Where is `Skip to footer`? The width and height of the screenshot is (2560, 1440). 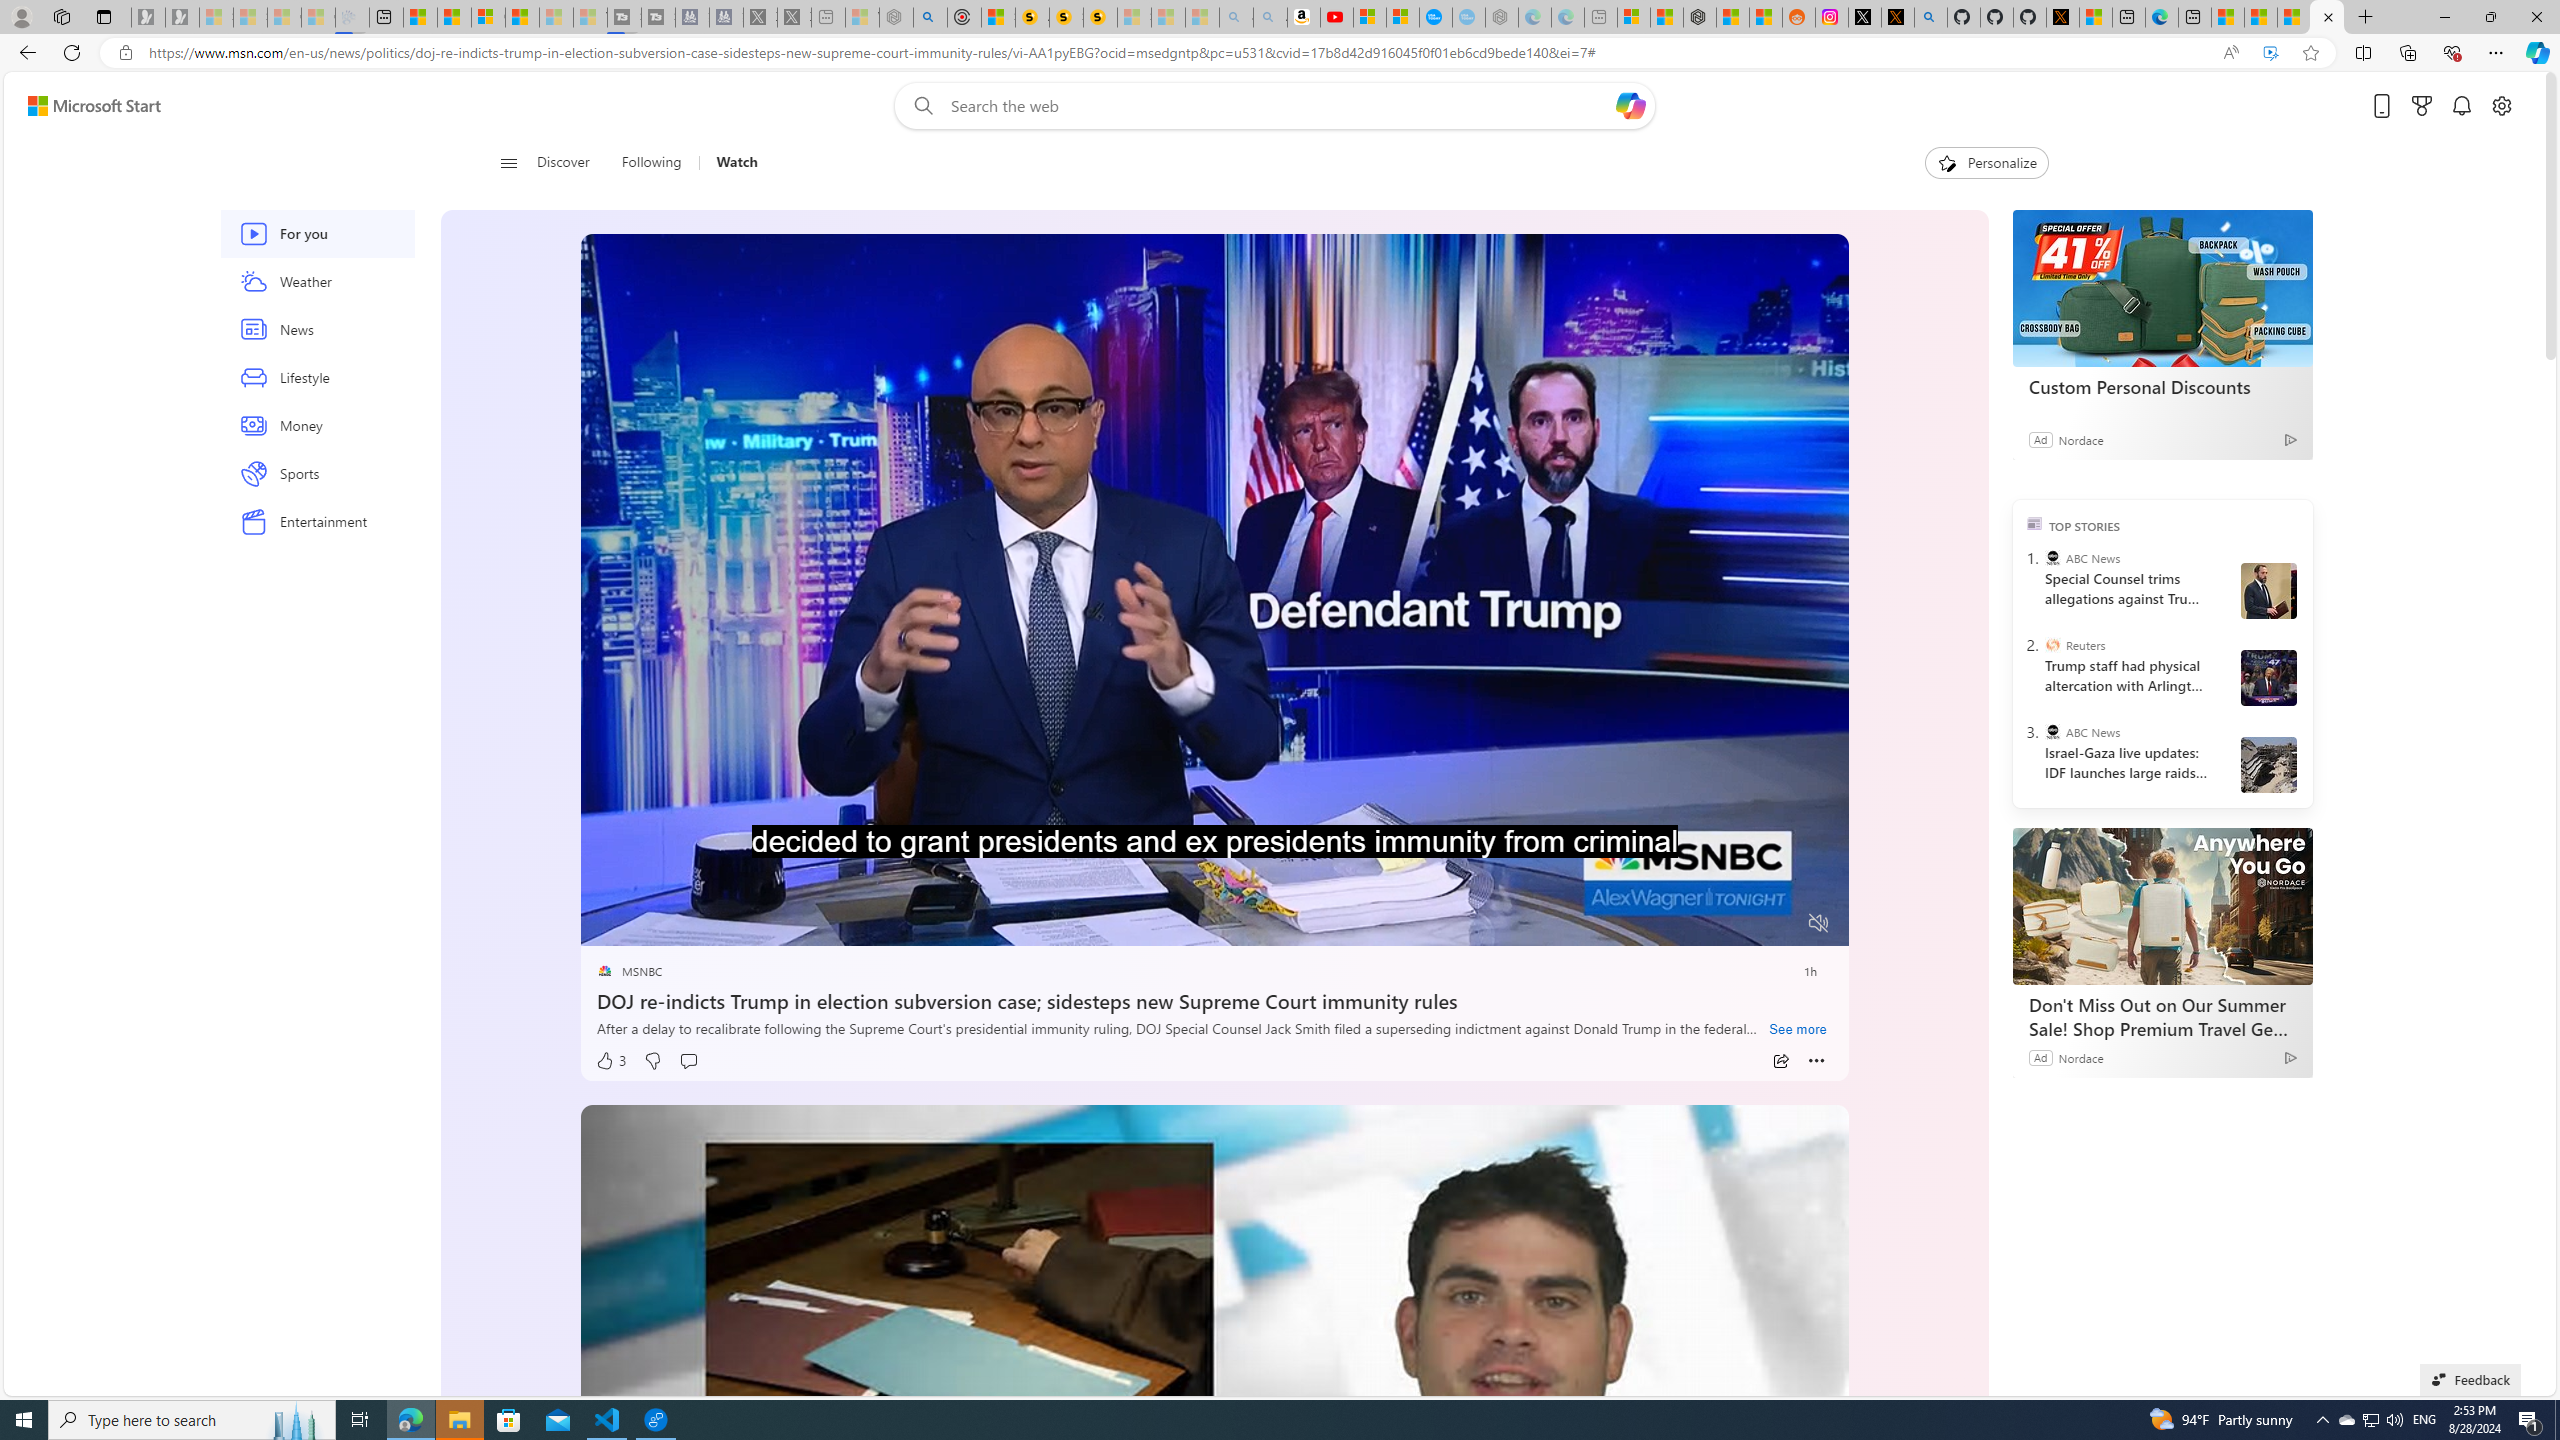 Skip to footer is located at coordinates (82, 106).